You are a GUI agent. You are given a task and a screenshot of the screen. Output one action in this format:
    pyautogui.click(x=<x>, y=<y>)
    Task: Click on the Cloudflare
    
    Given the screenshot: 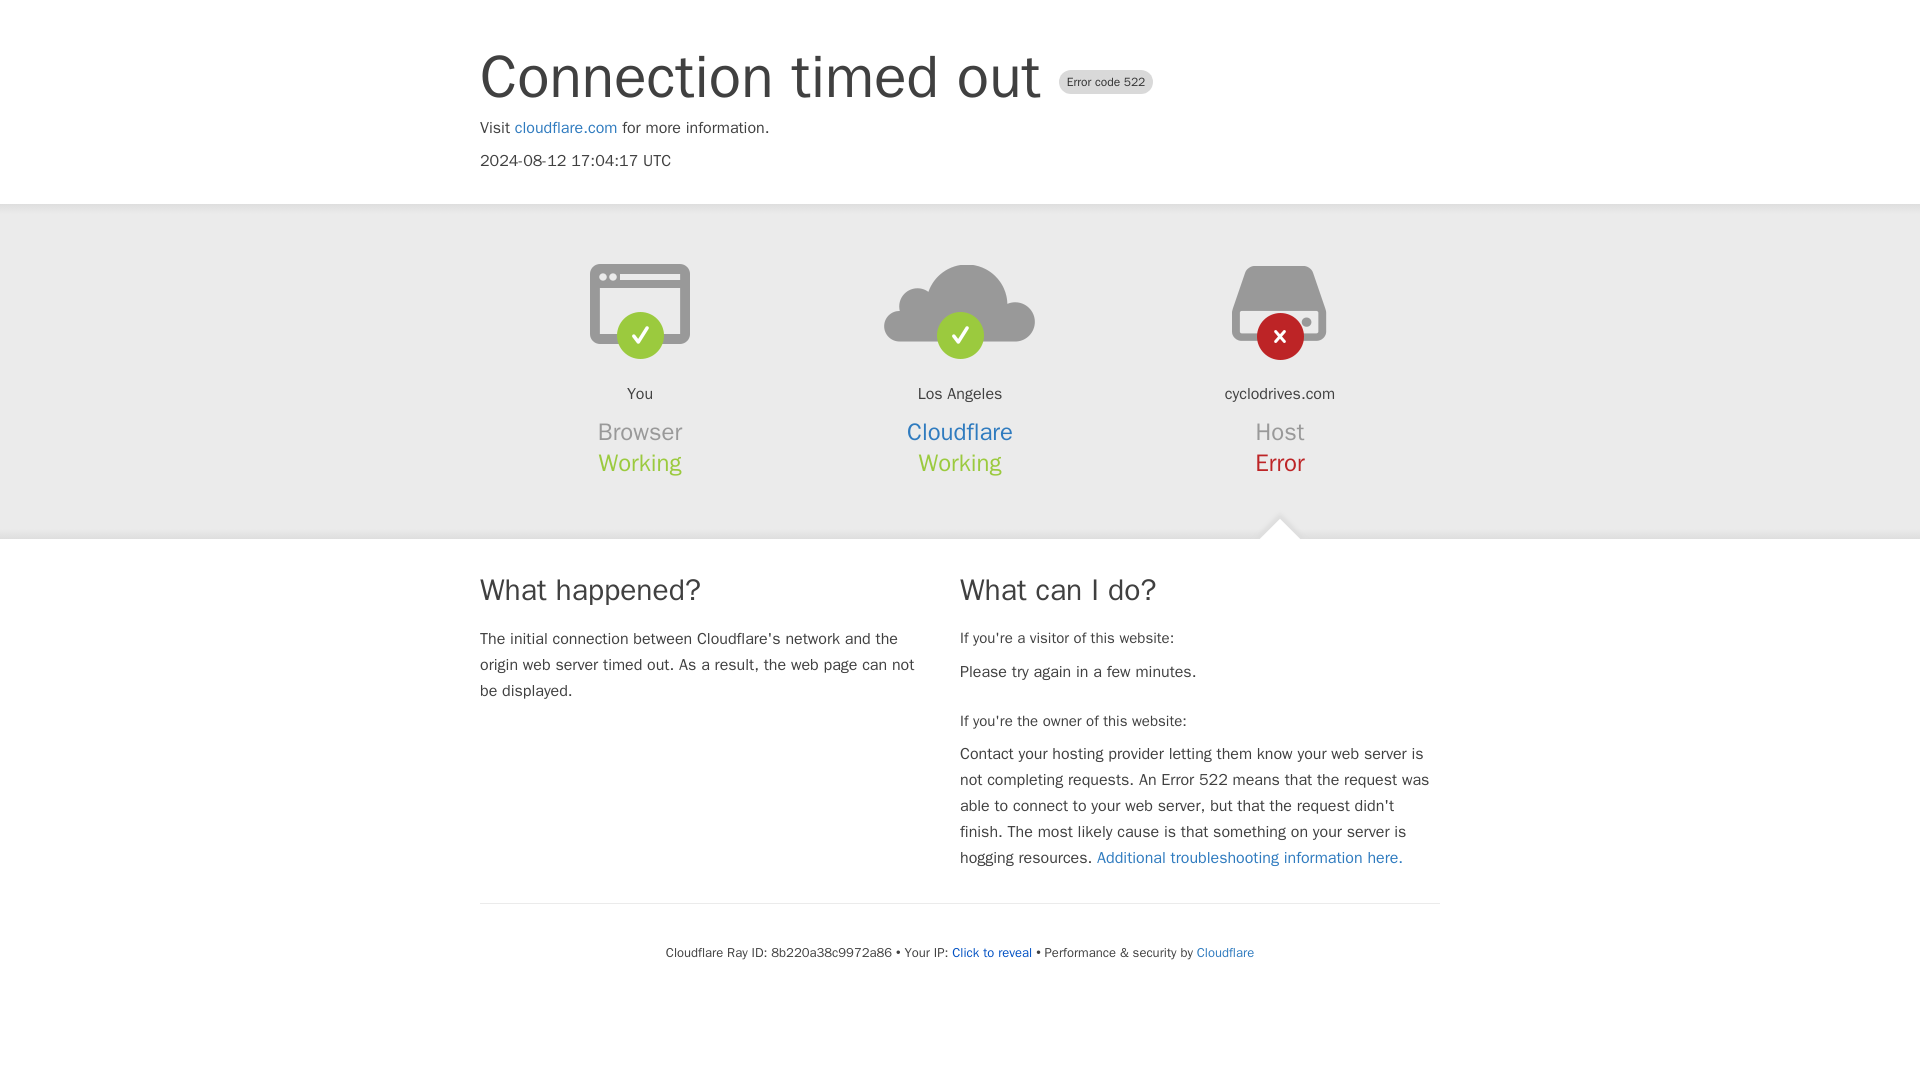 What is the action you would take?
    pyautogui.click(x=960, y=432)
    